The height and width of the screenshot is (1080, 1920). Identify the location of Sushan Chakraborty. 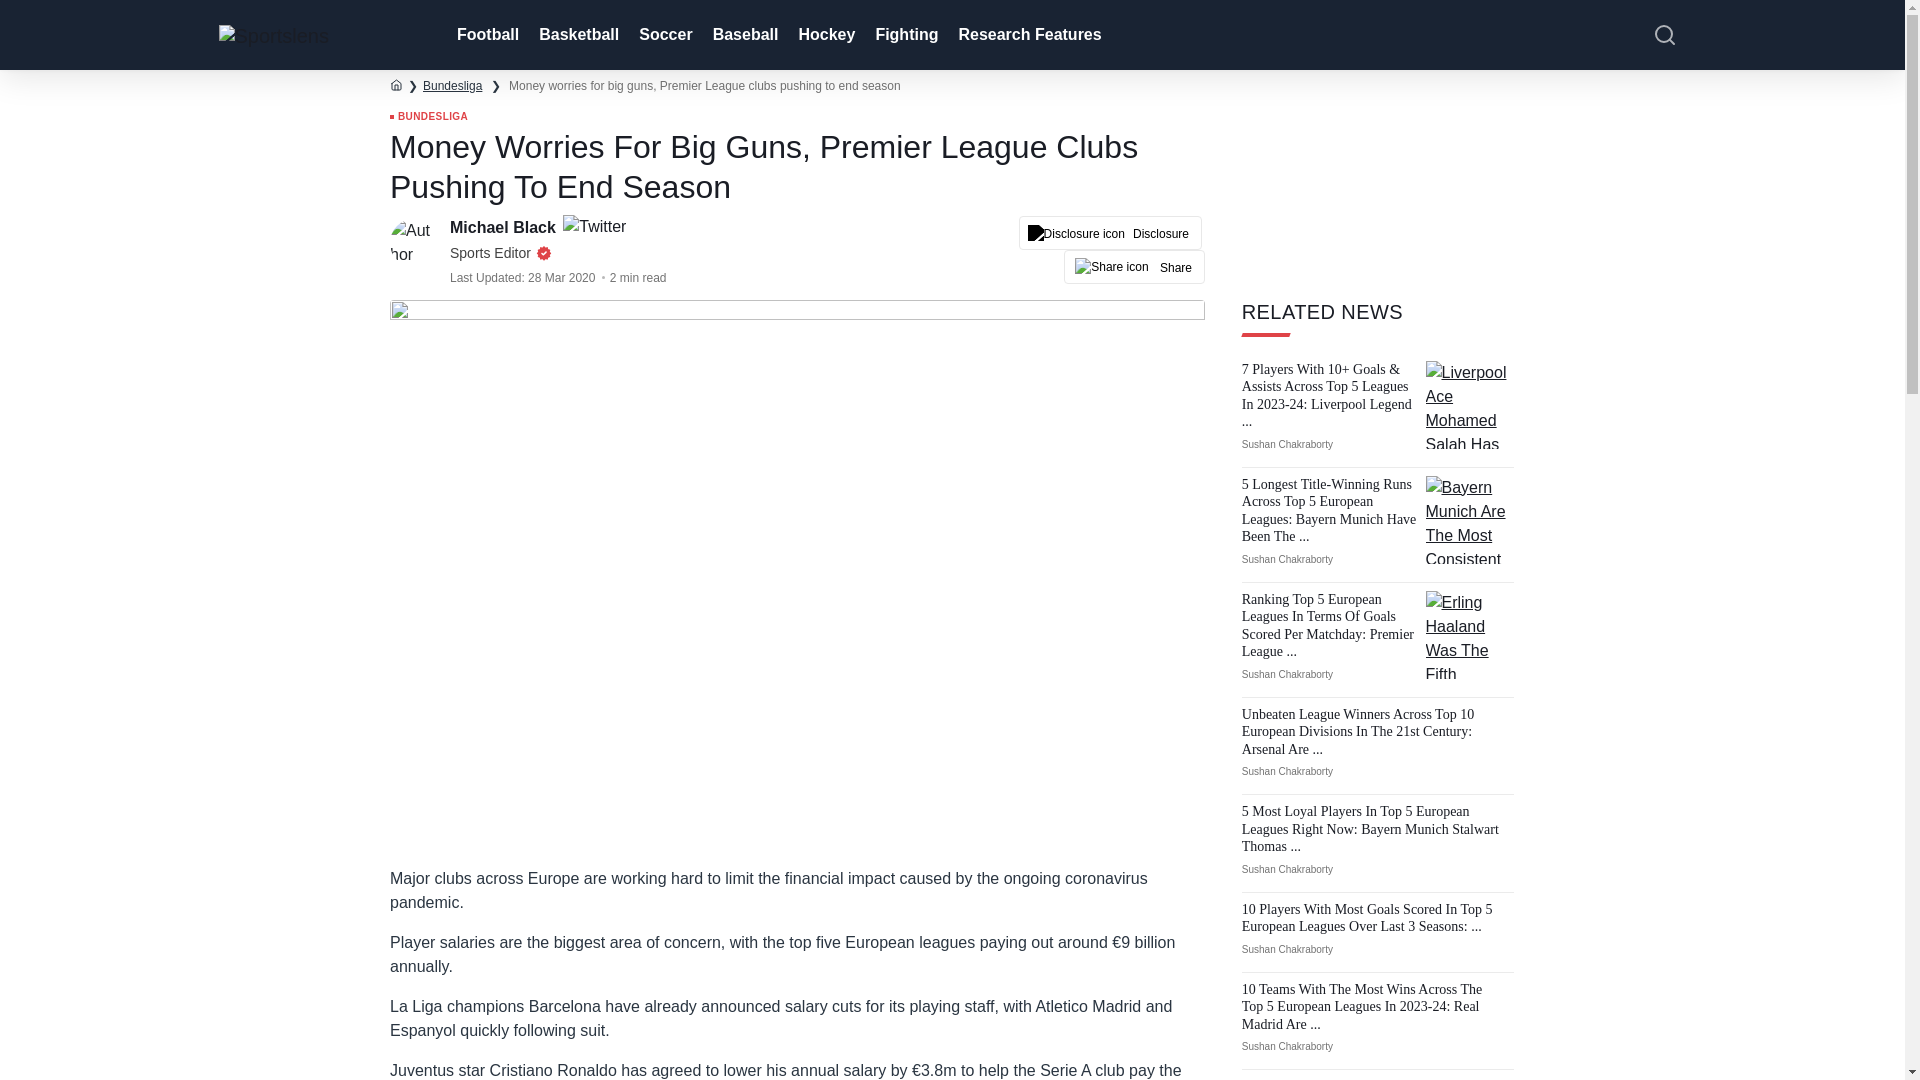
(1287, 444).